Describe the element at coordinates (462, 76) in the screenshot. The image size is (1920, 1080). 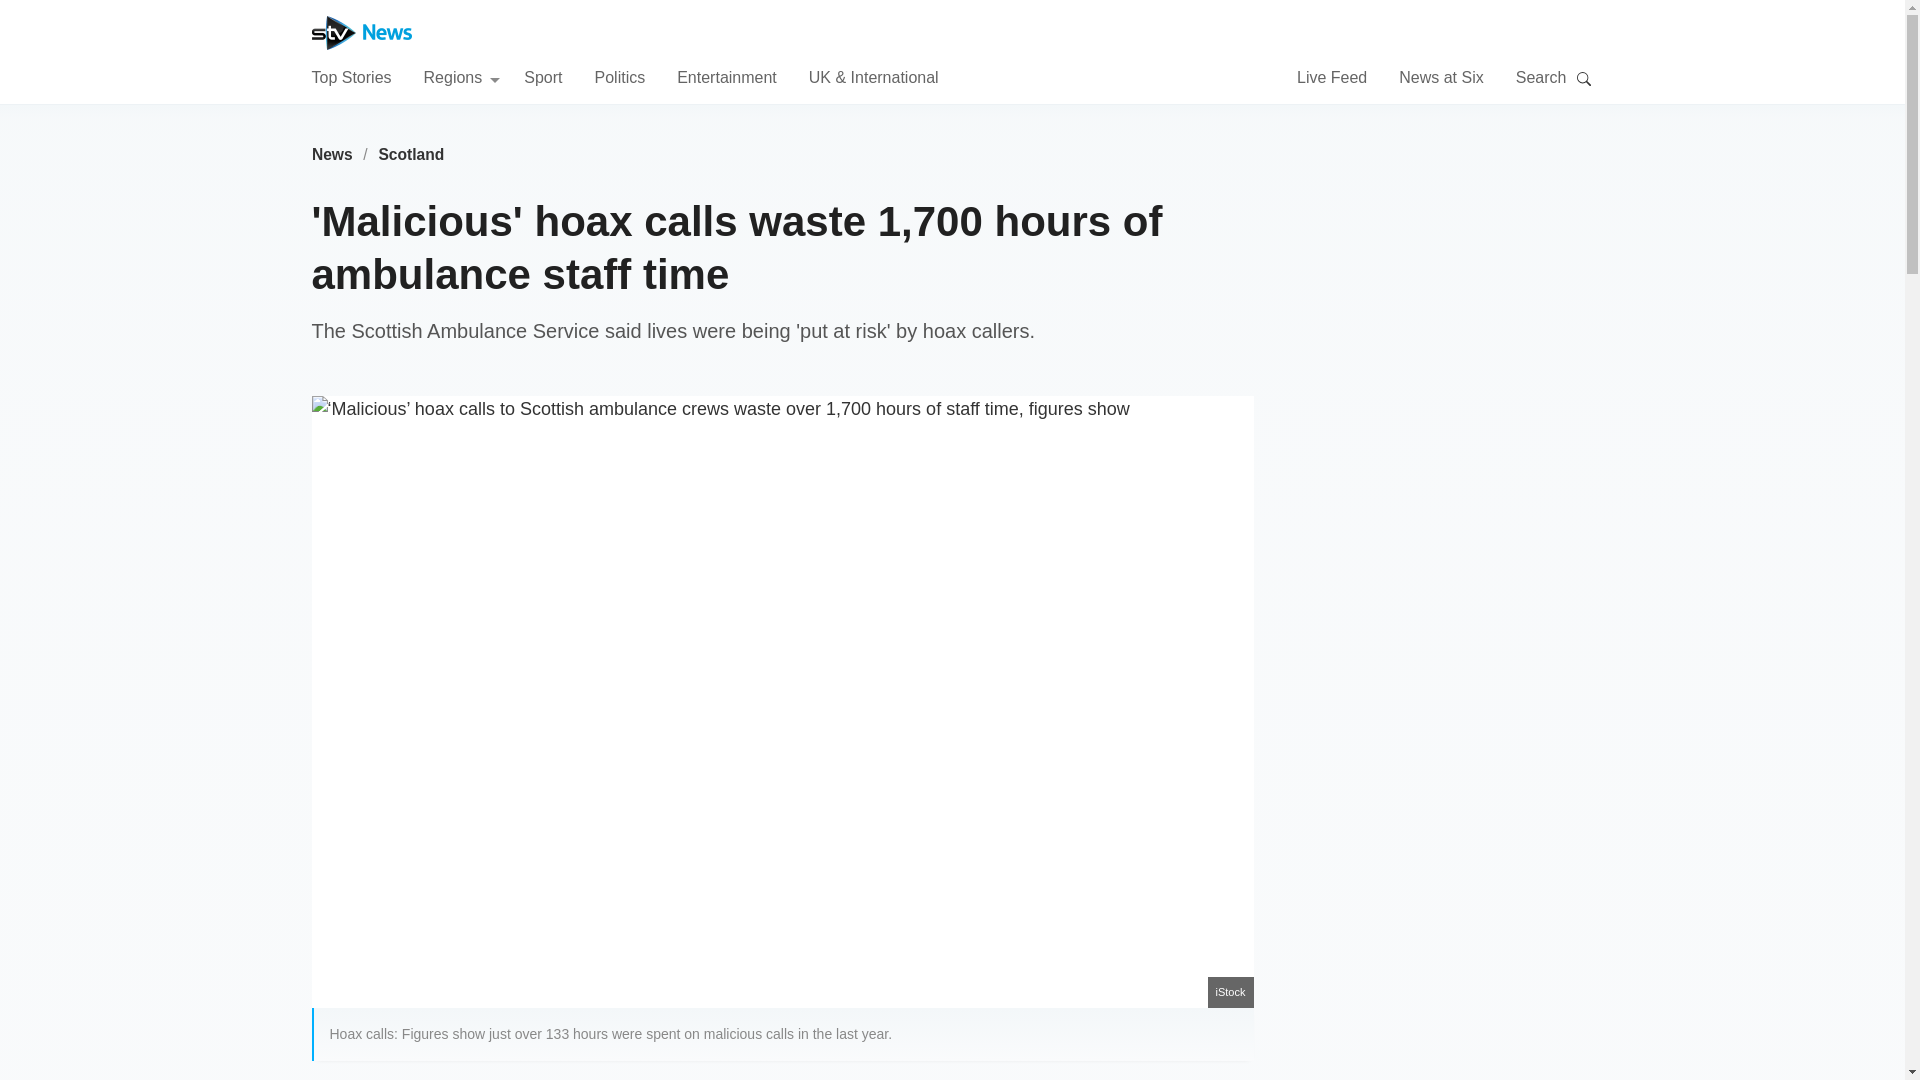
I see `Regions` at that location.